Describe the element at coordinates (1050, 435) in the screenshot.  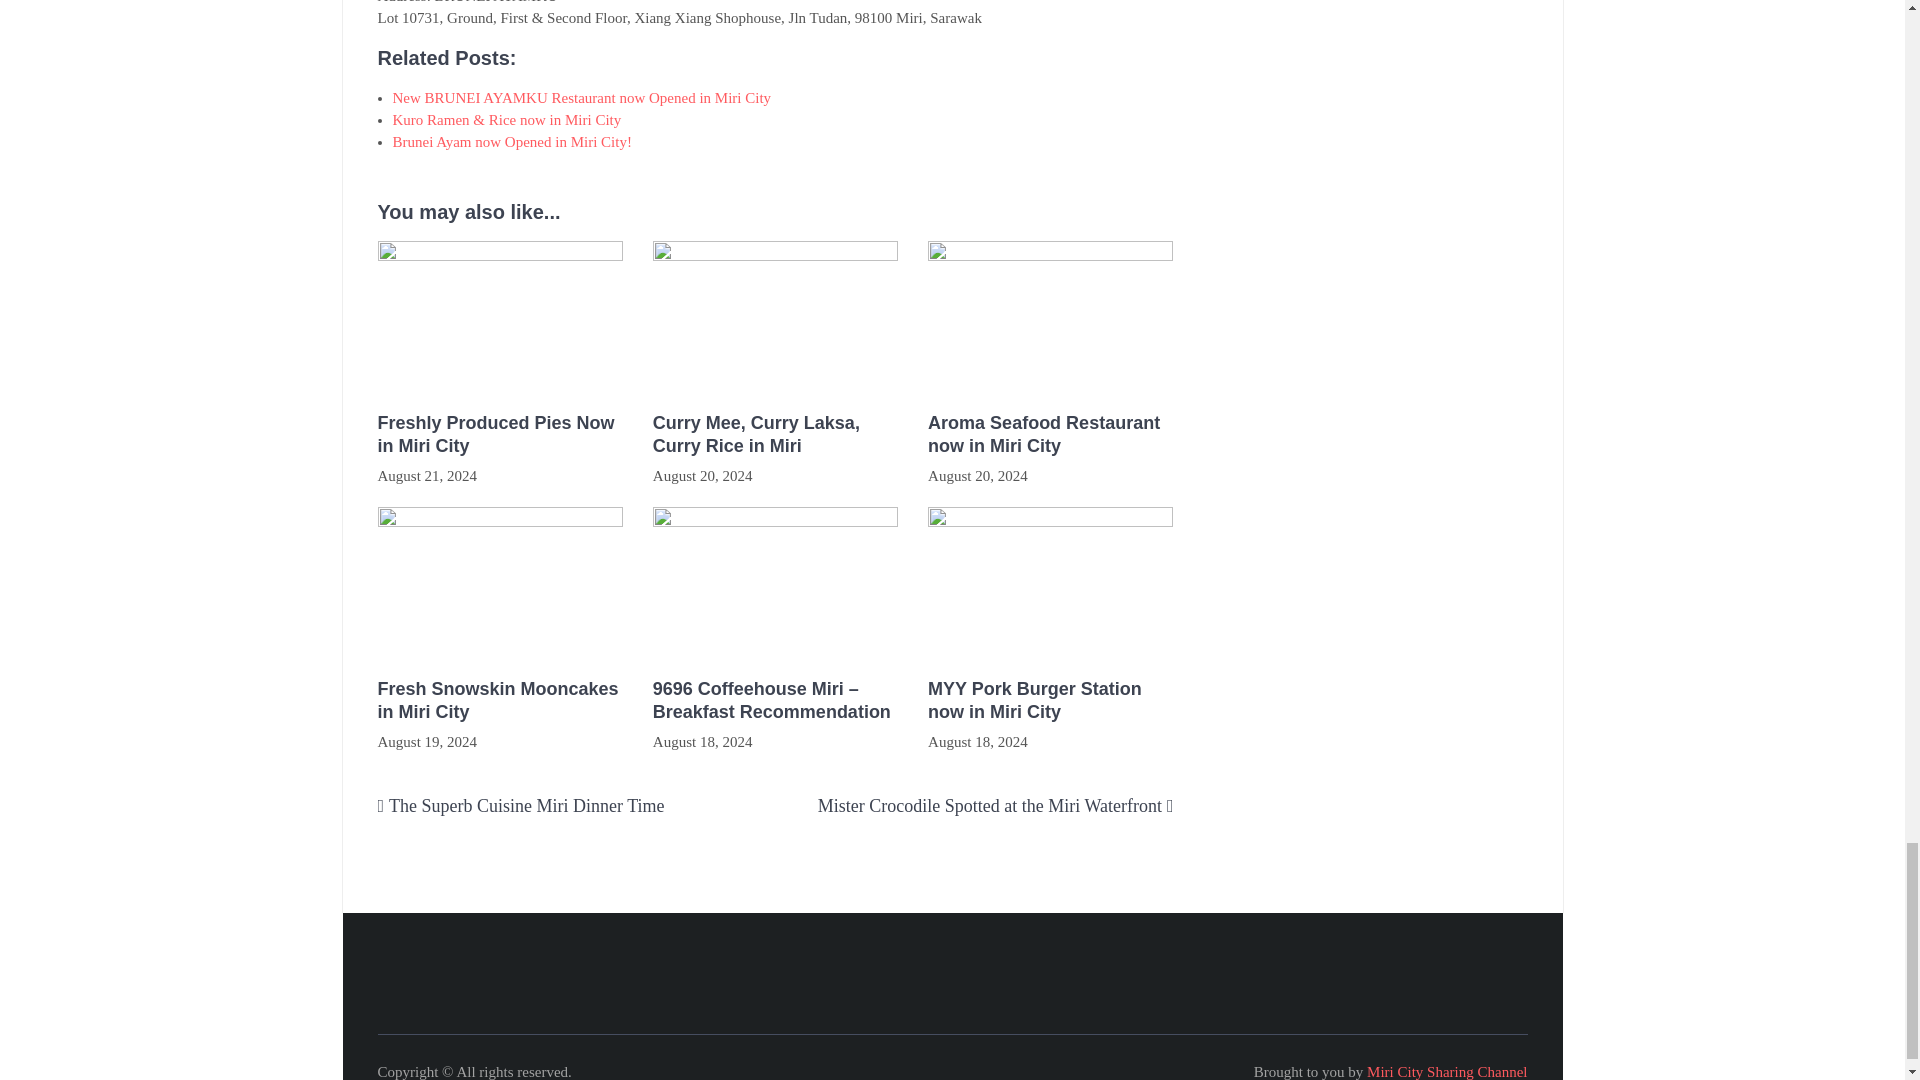
I see `Aroma Seafood Restaurant now in Miri City` at that location.